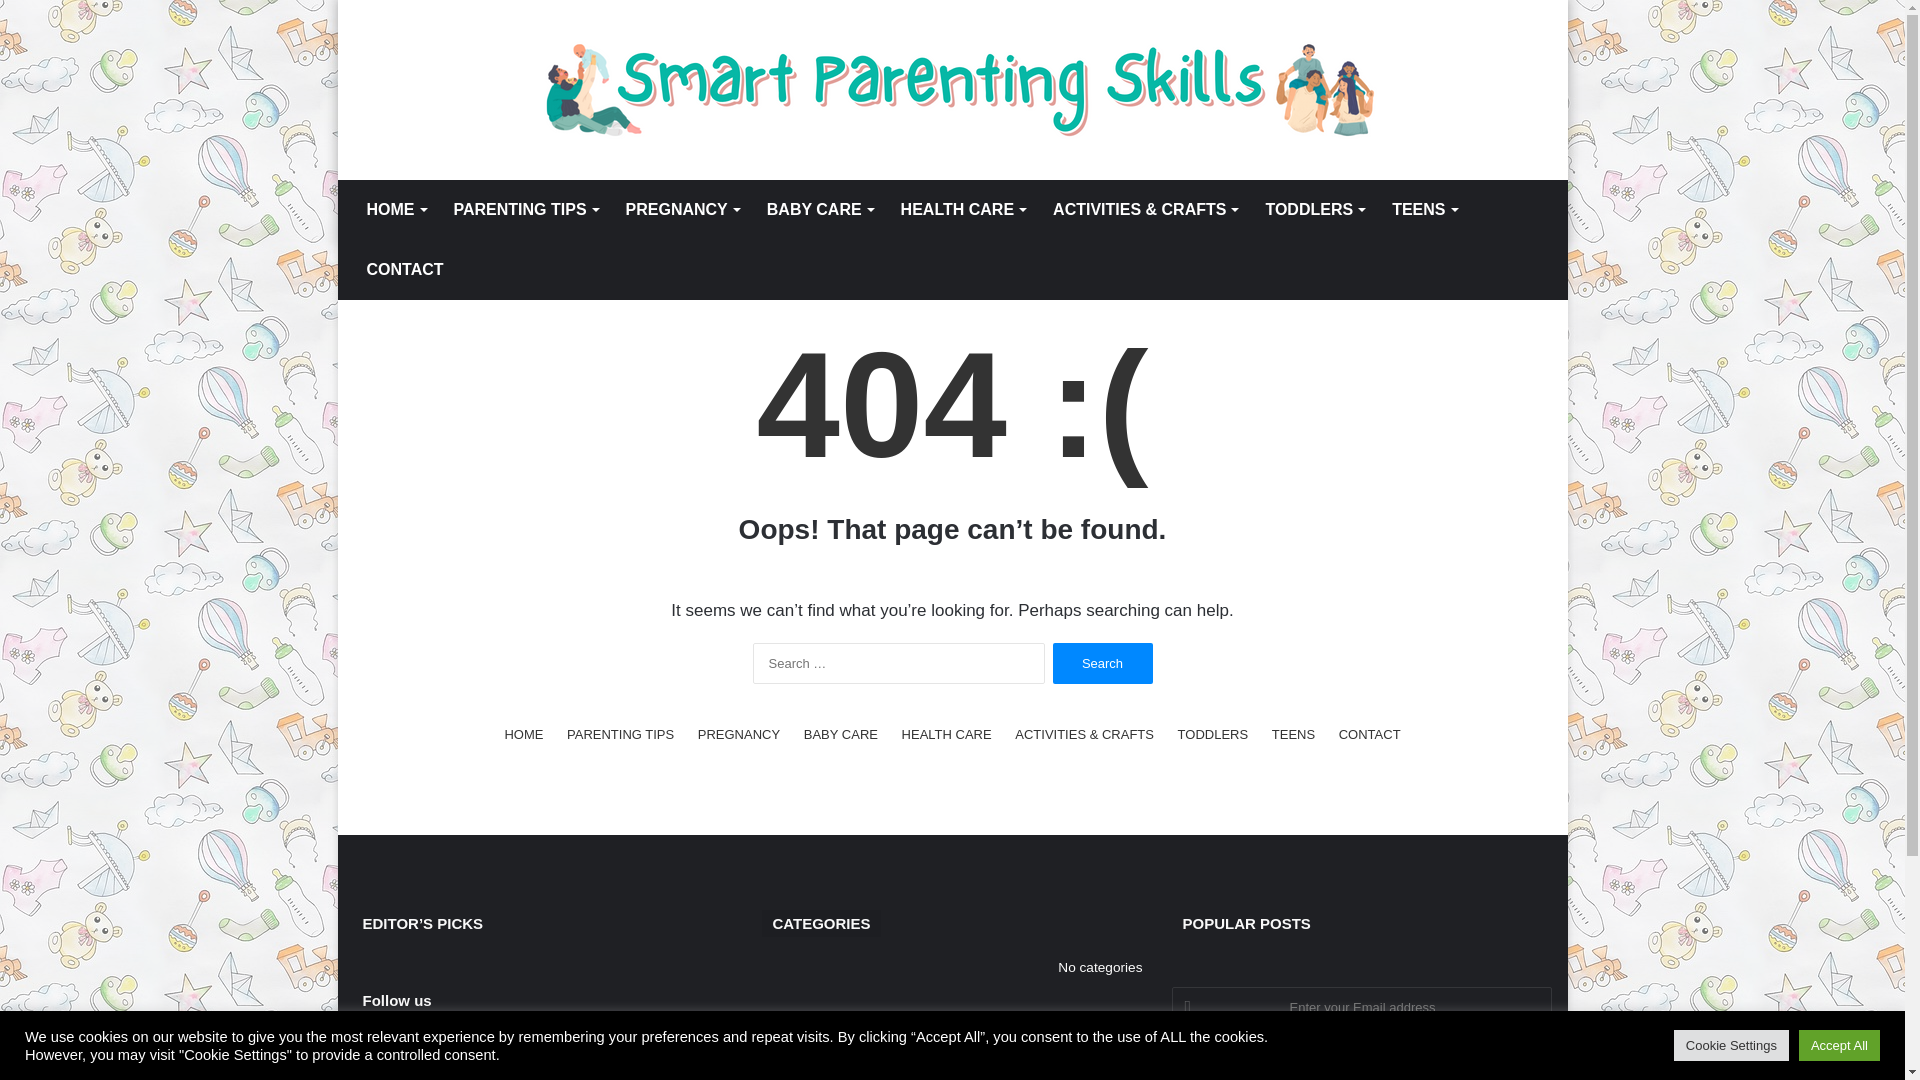 The height and width of the screenshot is (1080, 1920). I want to click on PREGNANCY, so click(738, 734).